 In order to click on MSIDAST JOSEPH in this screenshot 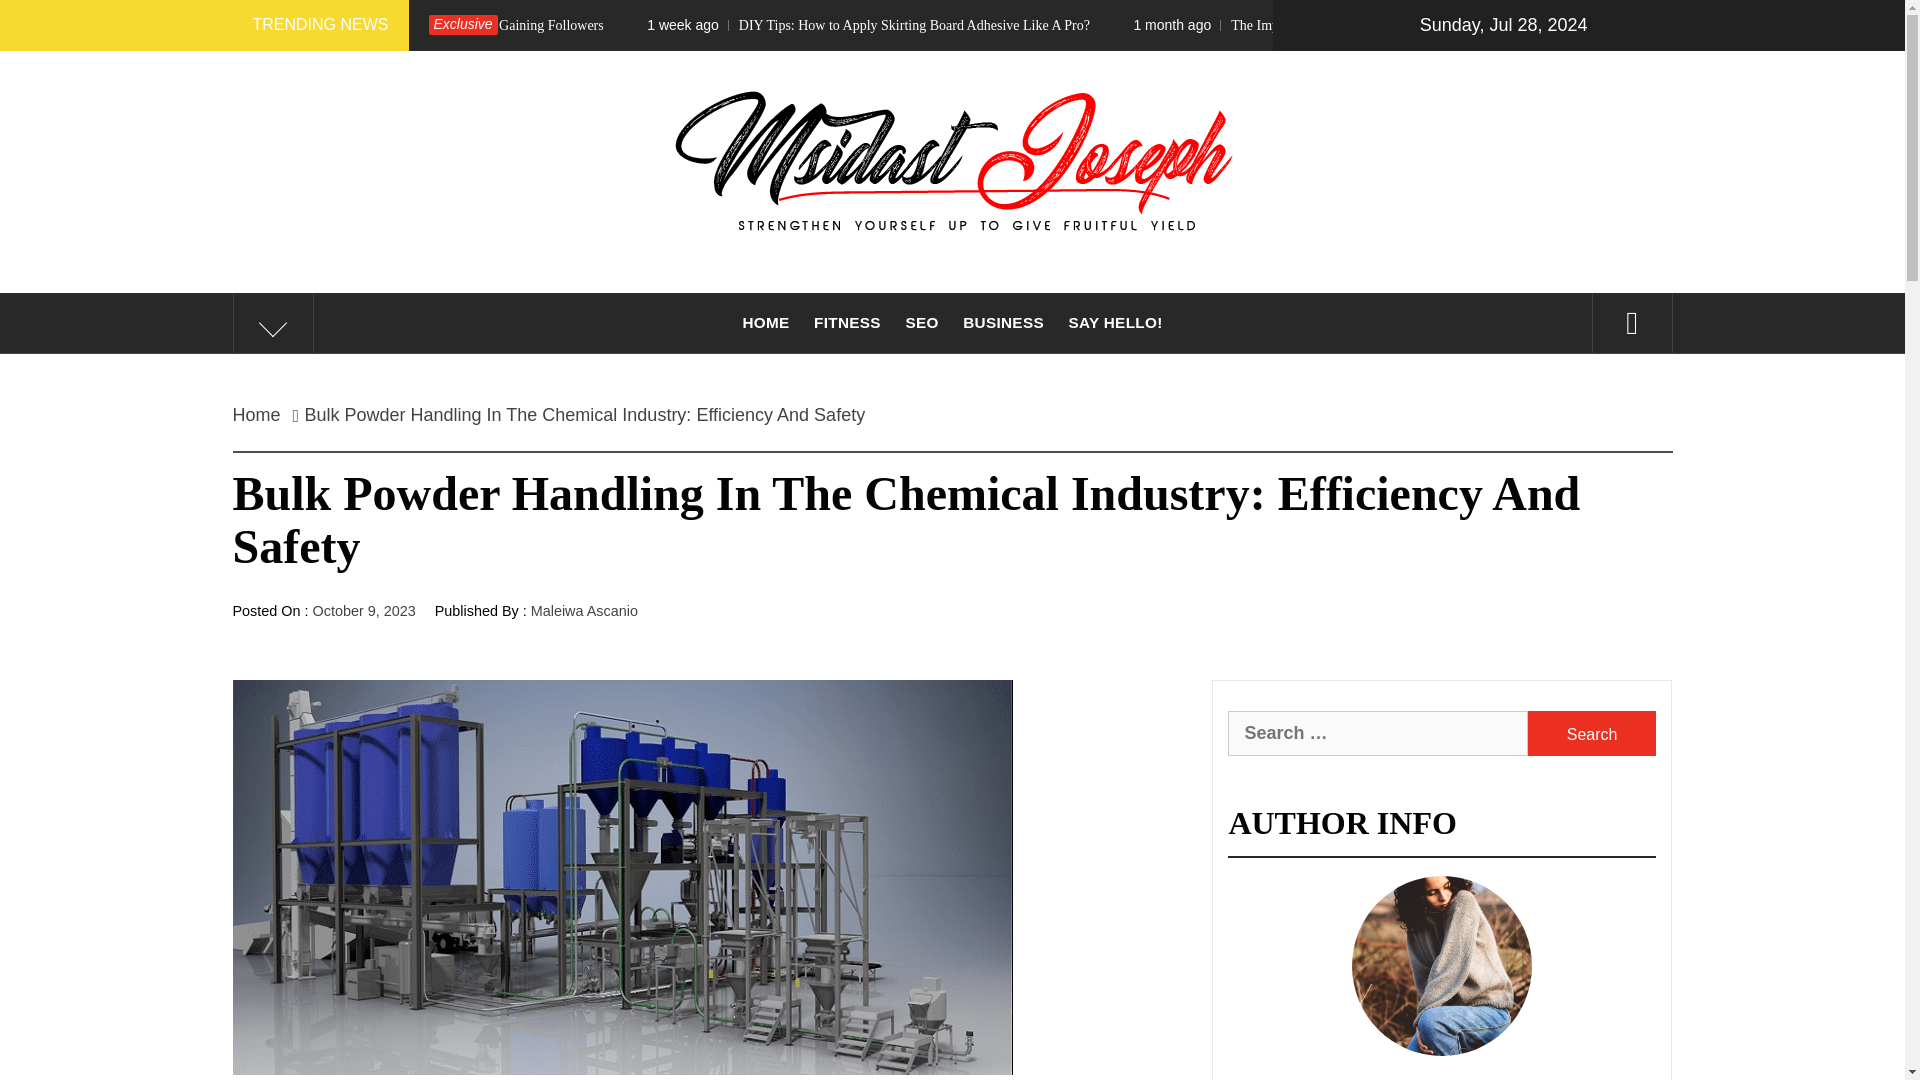, I will do `click(951, 317)`.